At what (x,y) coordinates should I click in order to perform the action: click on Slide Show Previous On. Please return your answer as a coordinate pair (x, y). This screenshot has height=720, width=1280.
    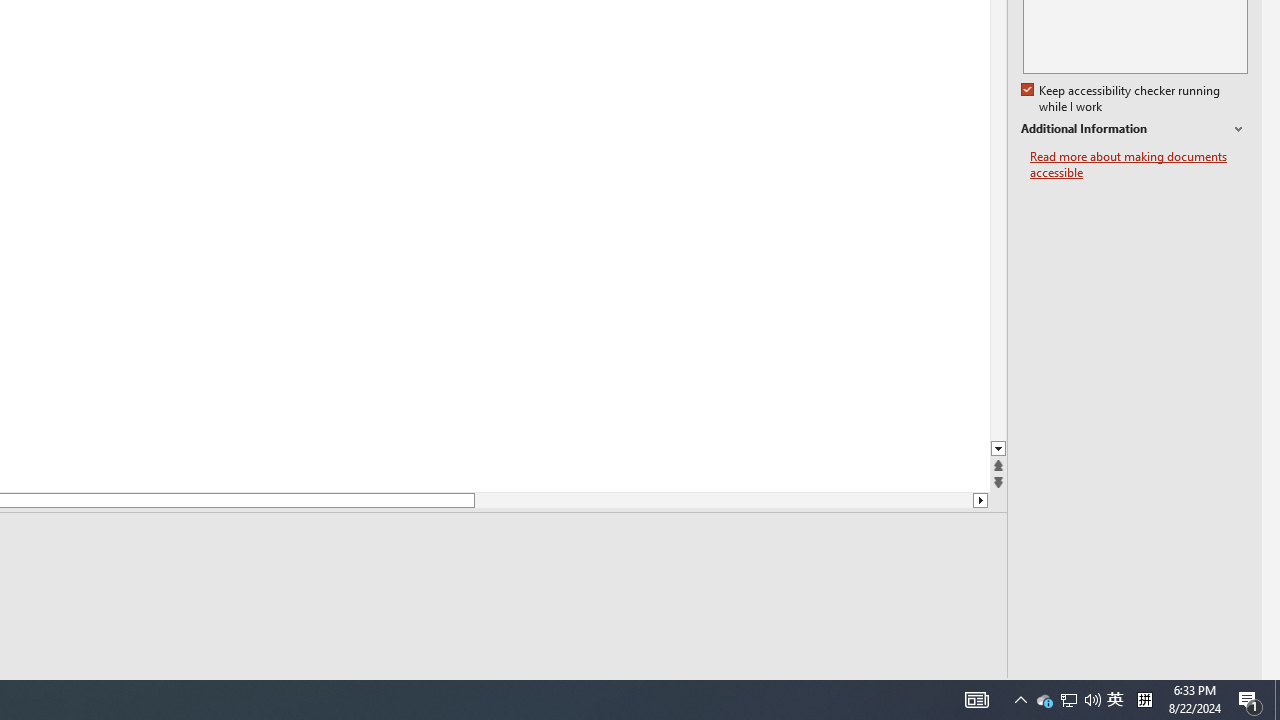
    Looking at the image, I should click on (860, 692).